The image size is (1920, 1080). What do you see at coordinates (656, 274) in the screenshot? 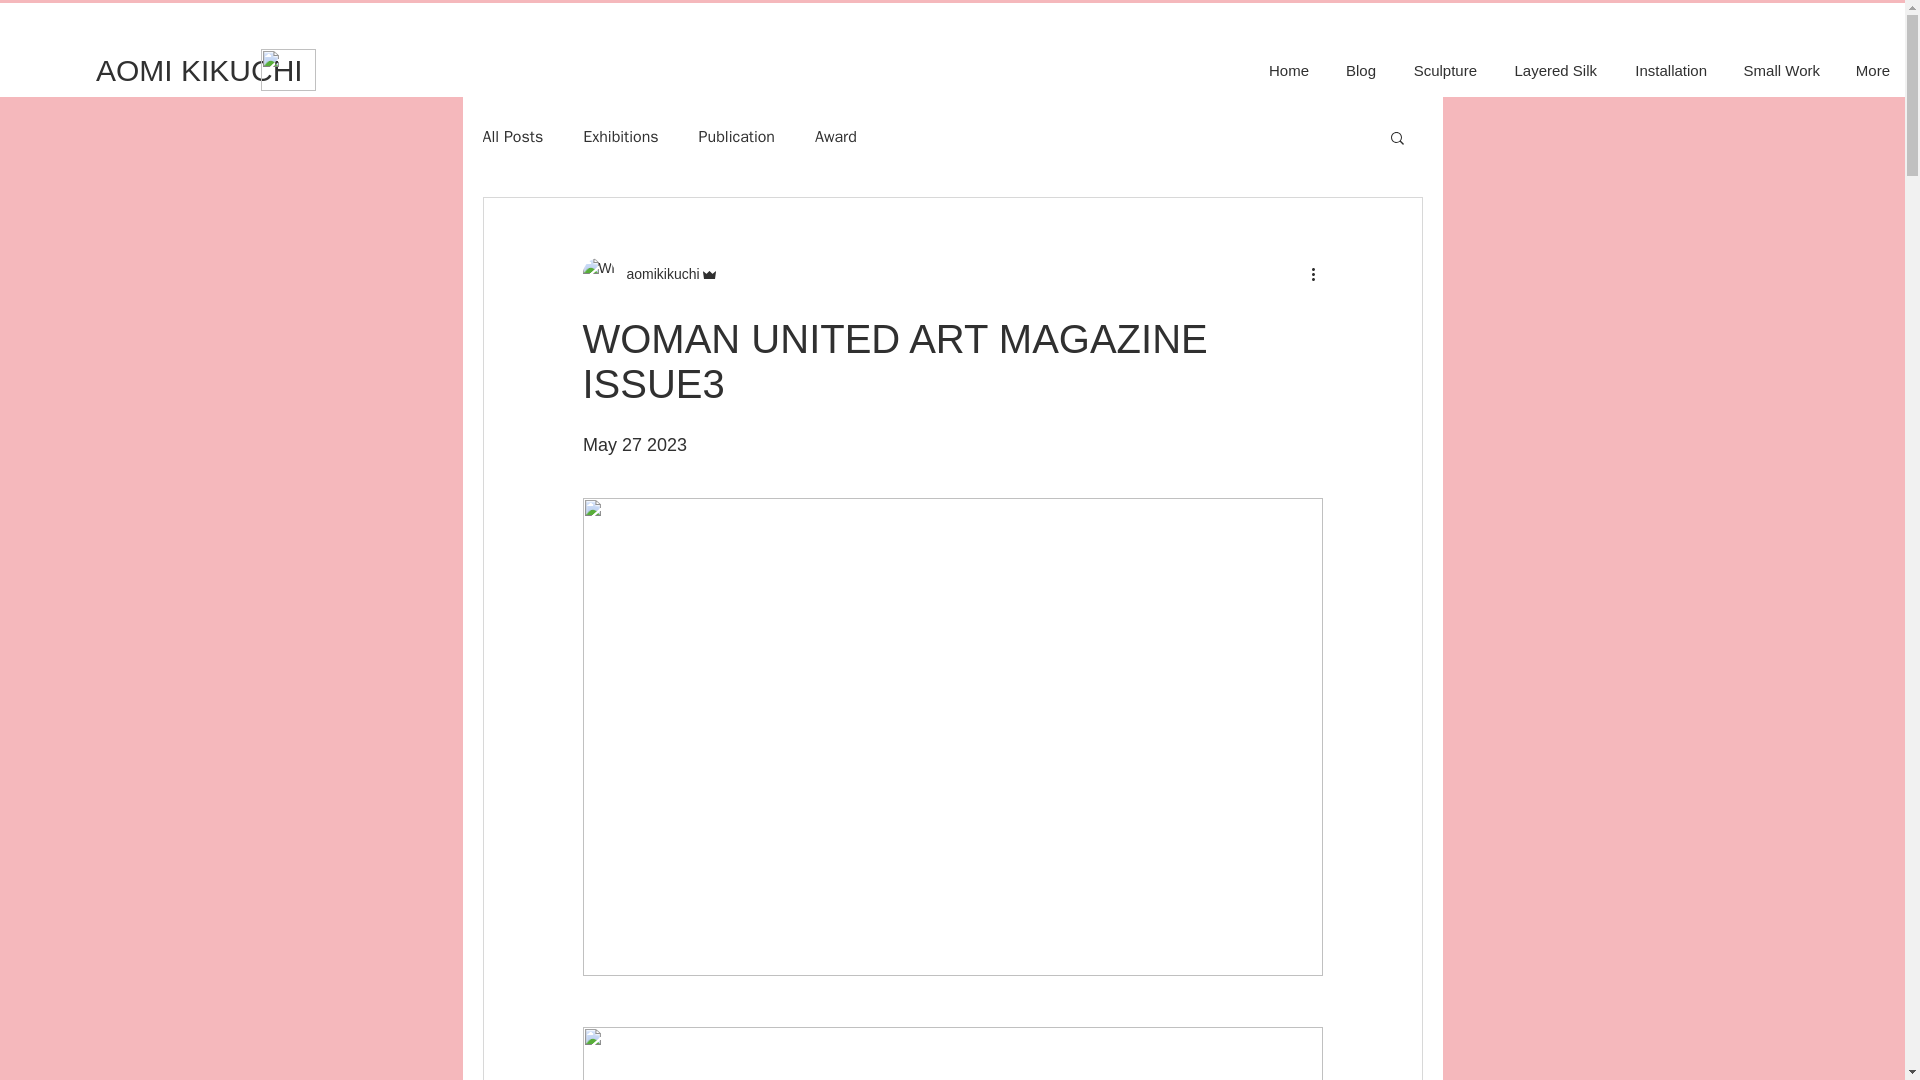
I see `aomikikuchi` at bounding box center [656, 274].